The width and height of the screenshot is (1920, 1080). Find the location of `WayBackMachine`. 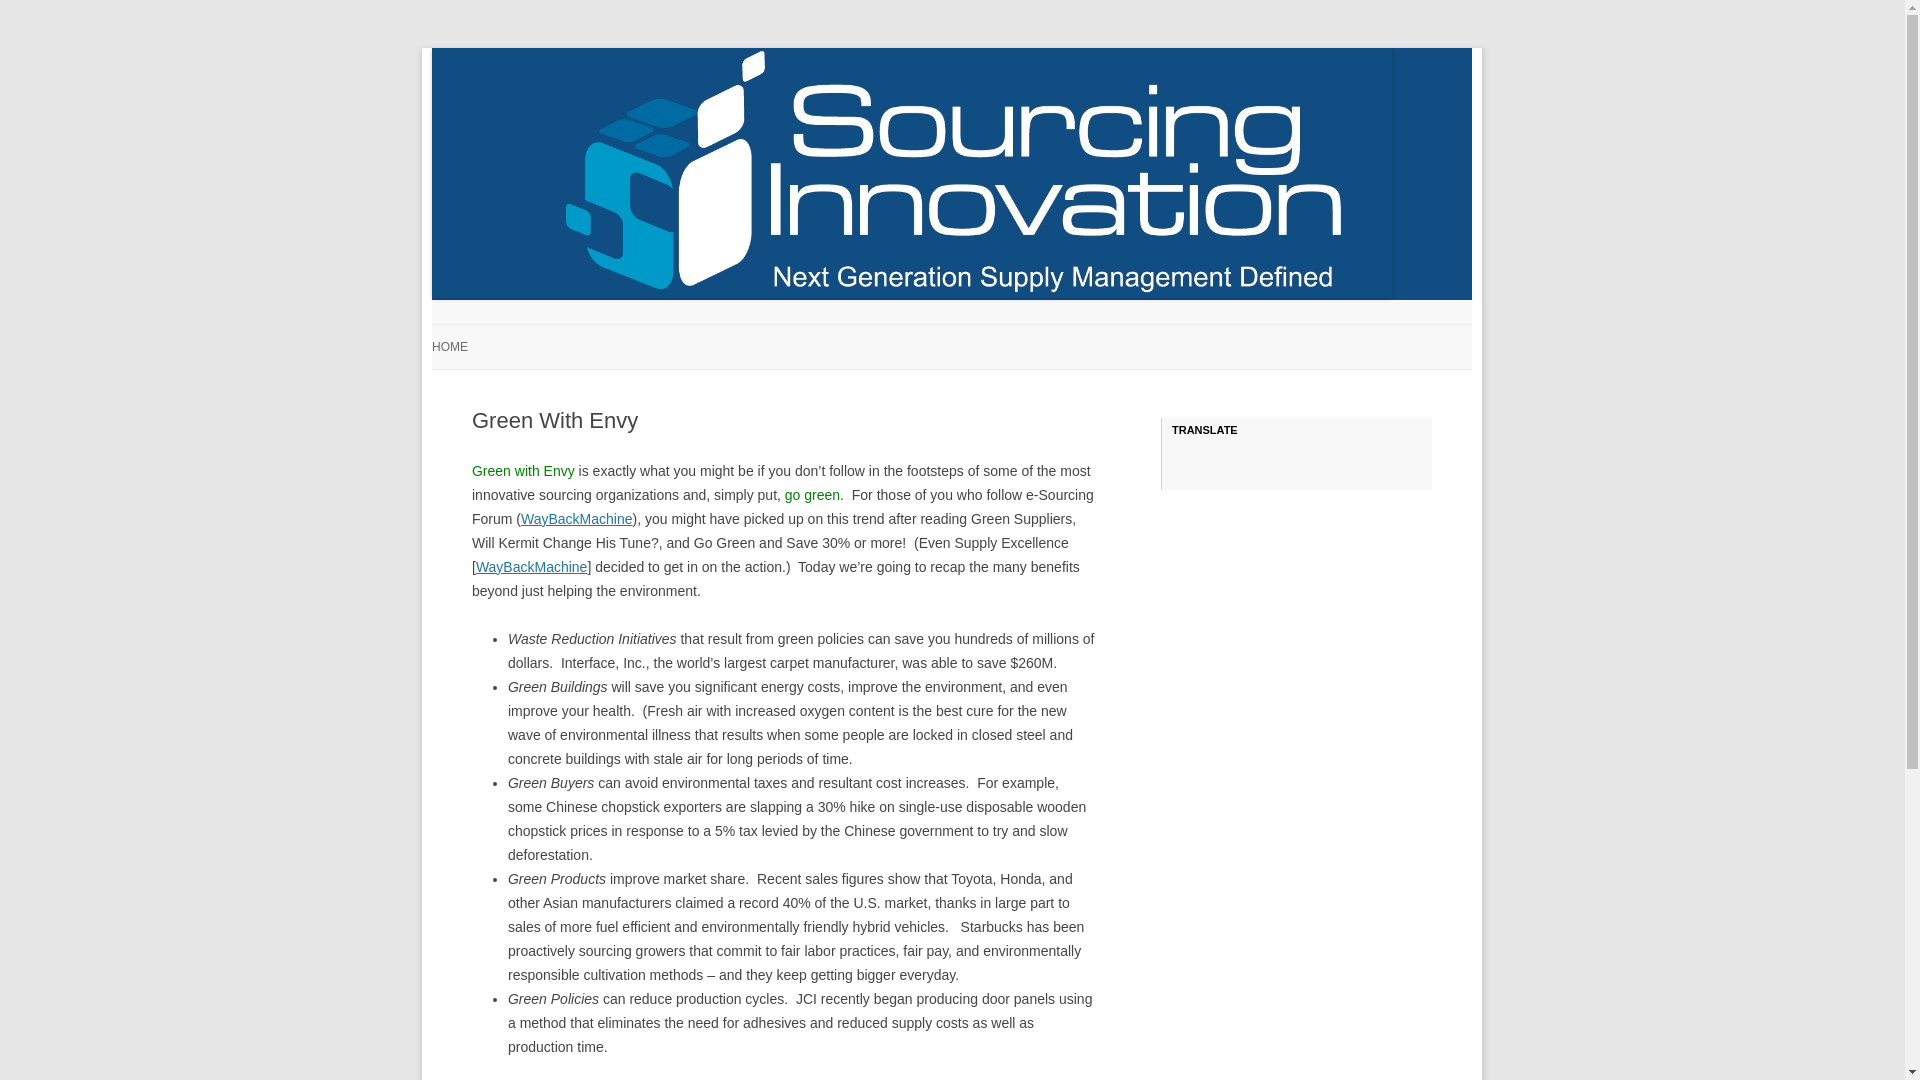

WayBackMachine is located at coordinates (576, 518).